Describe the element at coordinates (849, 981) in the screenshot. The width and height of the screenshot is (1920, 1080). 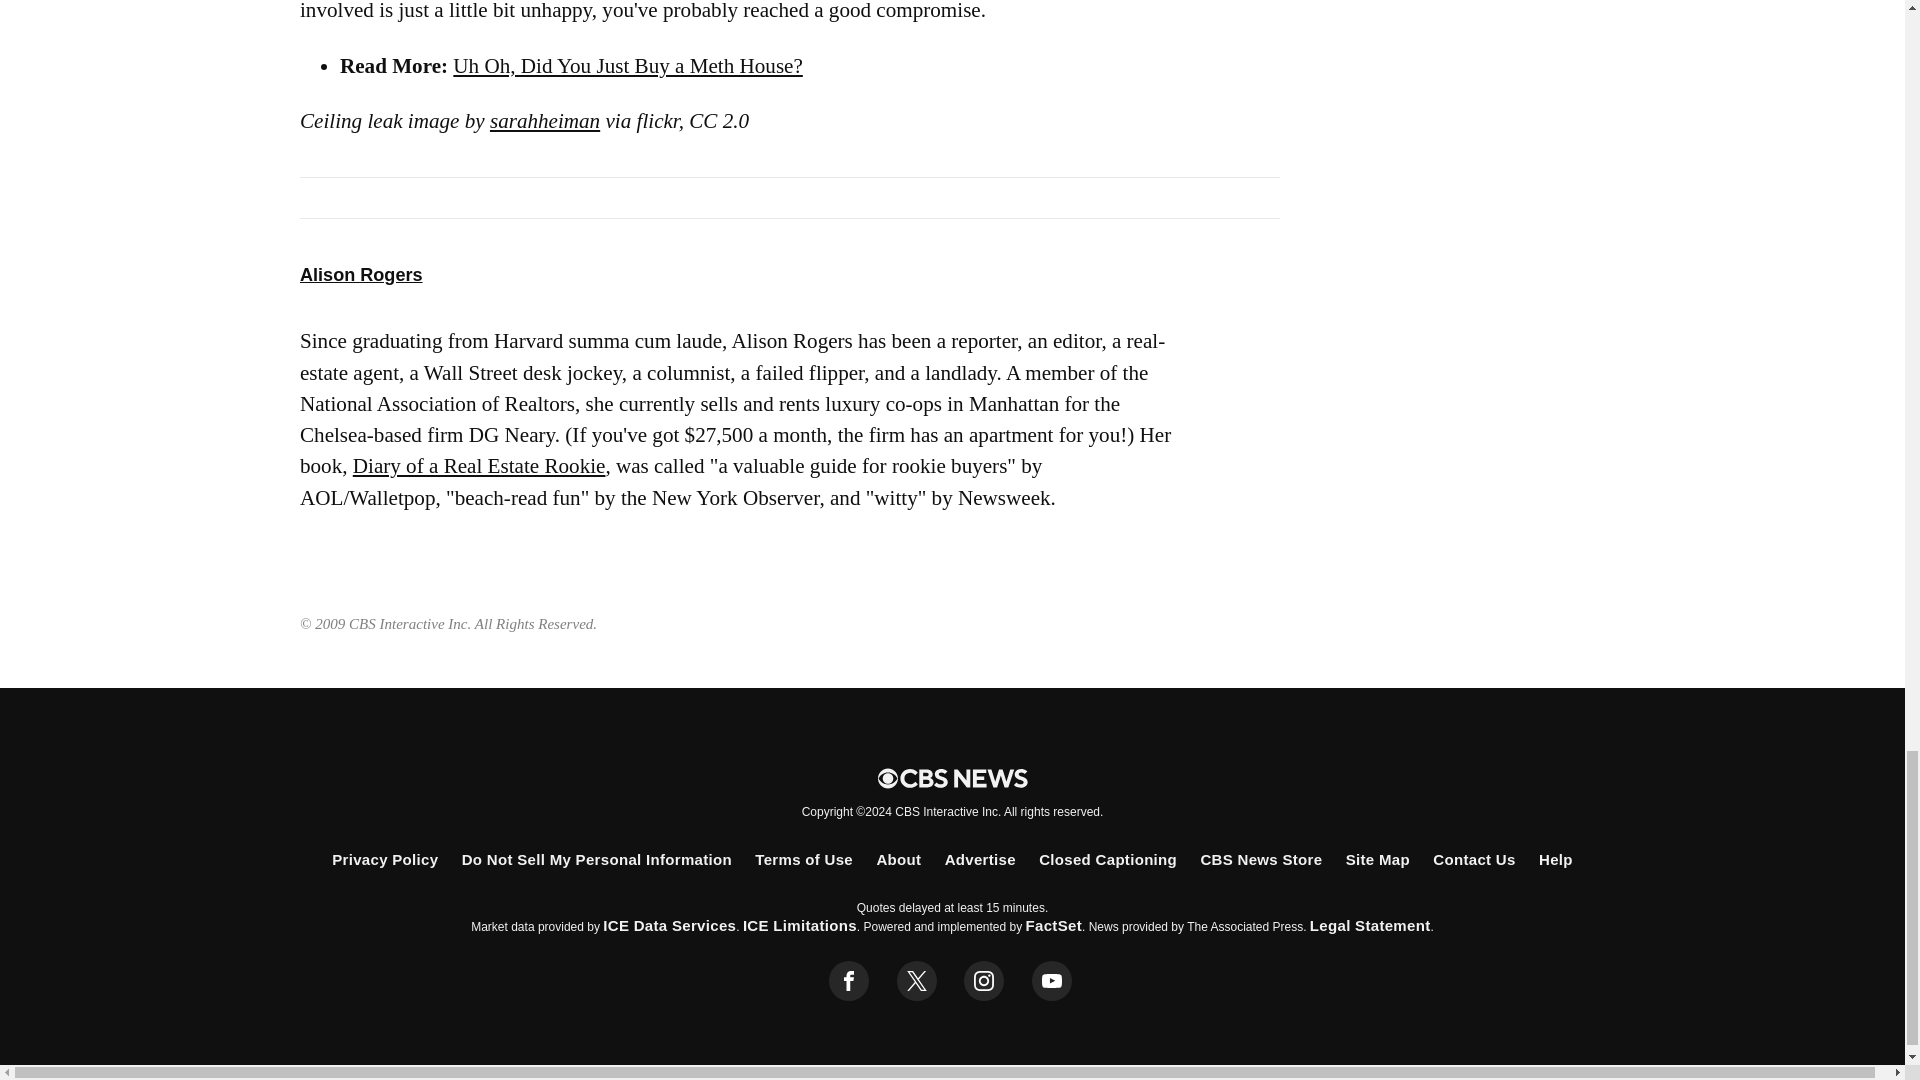
I see `facebook` at that location.